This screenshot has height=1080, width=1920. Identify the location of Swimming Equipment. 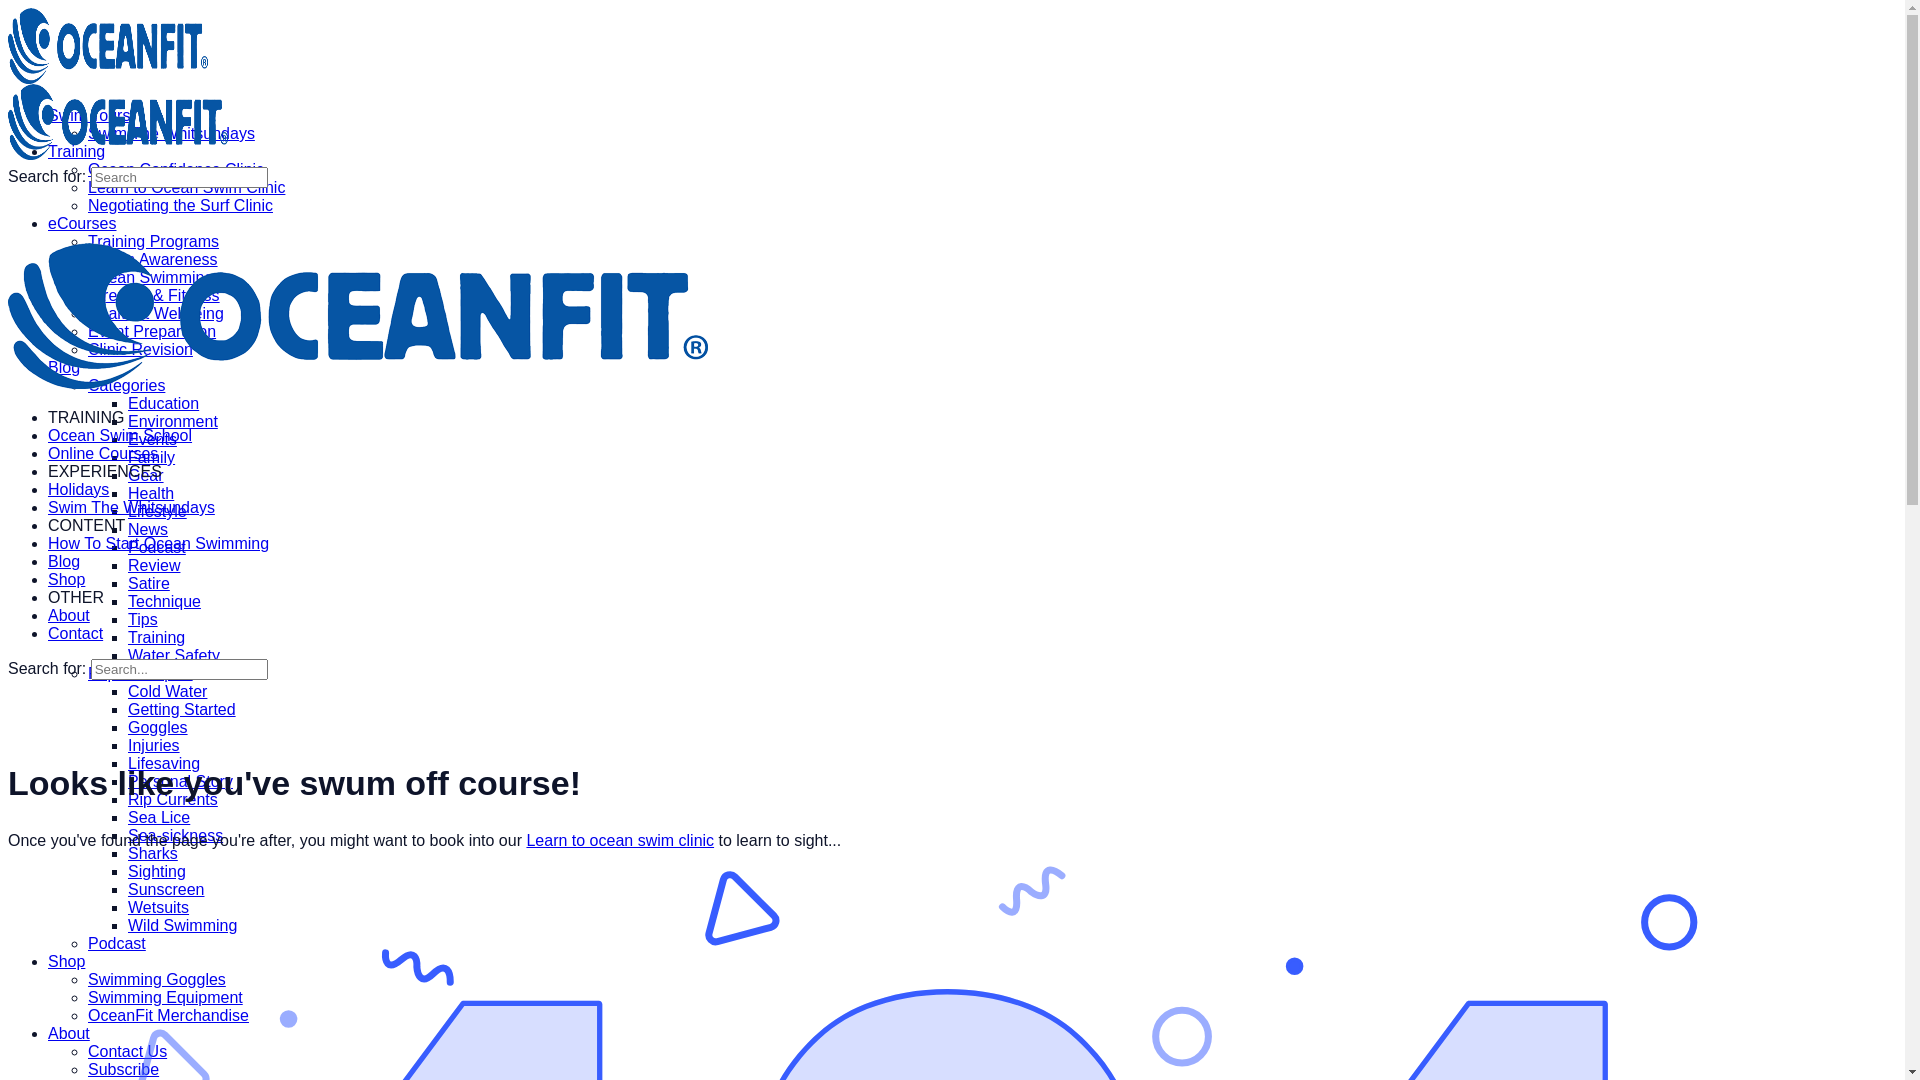
(166, 998).